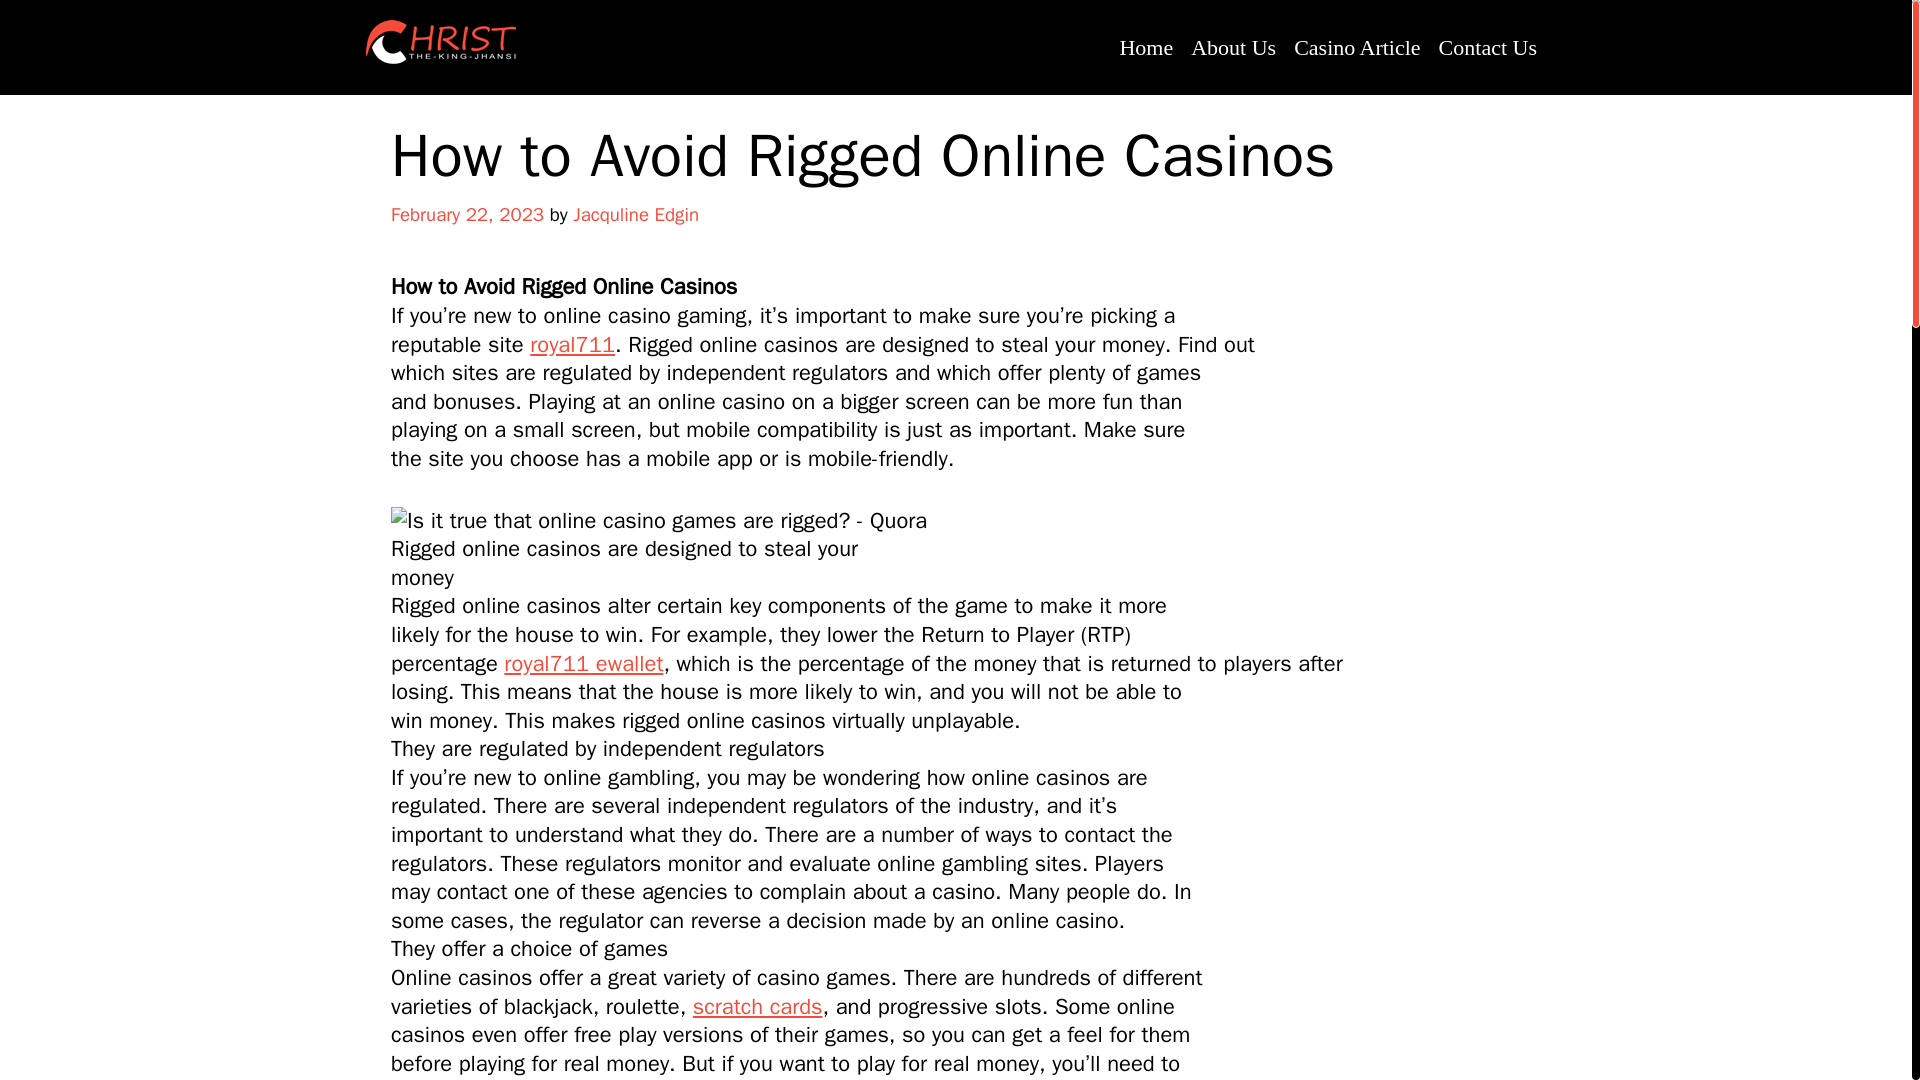 The width and height of the screenshot is (1920, 1080). Describe the element at coordinates (1356, 47) in the screenshot. I see `Casino Article` at that location.